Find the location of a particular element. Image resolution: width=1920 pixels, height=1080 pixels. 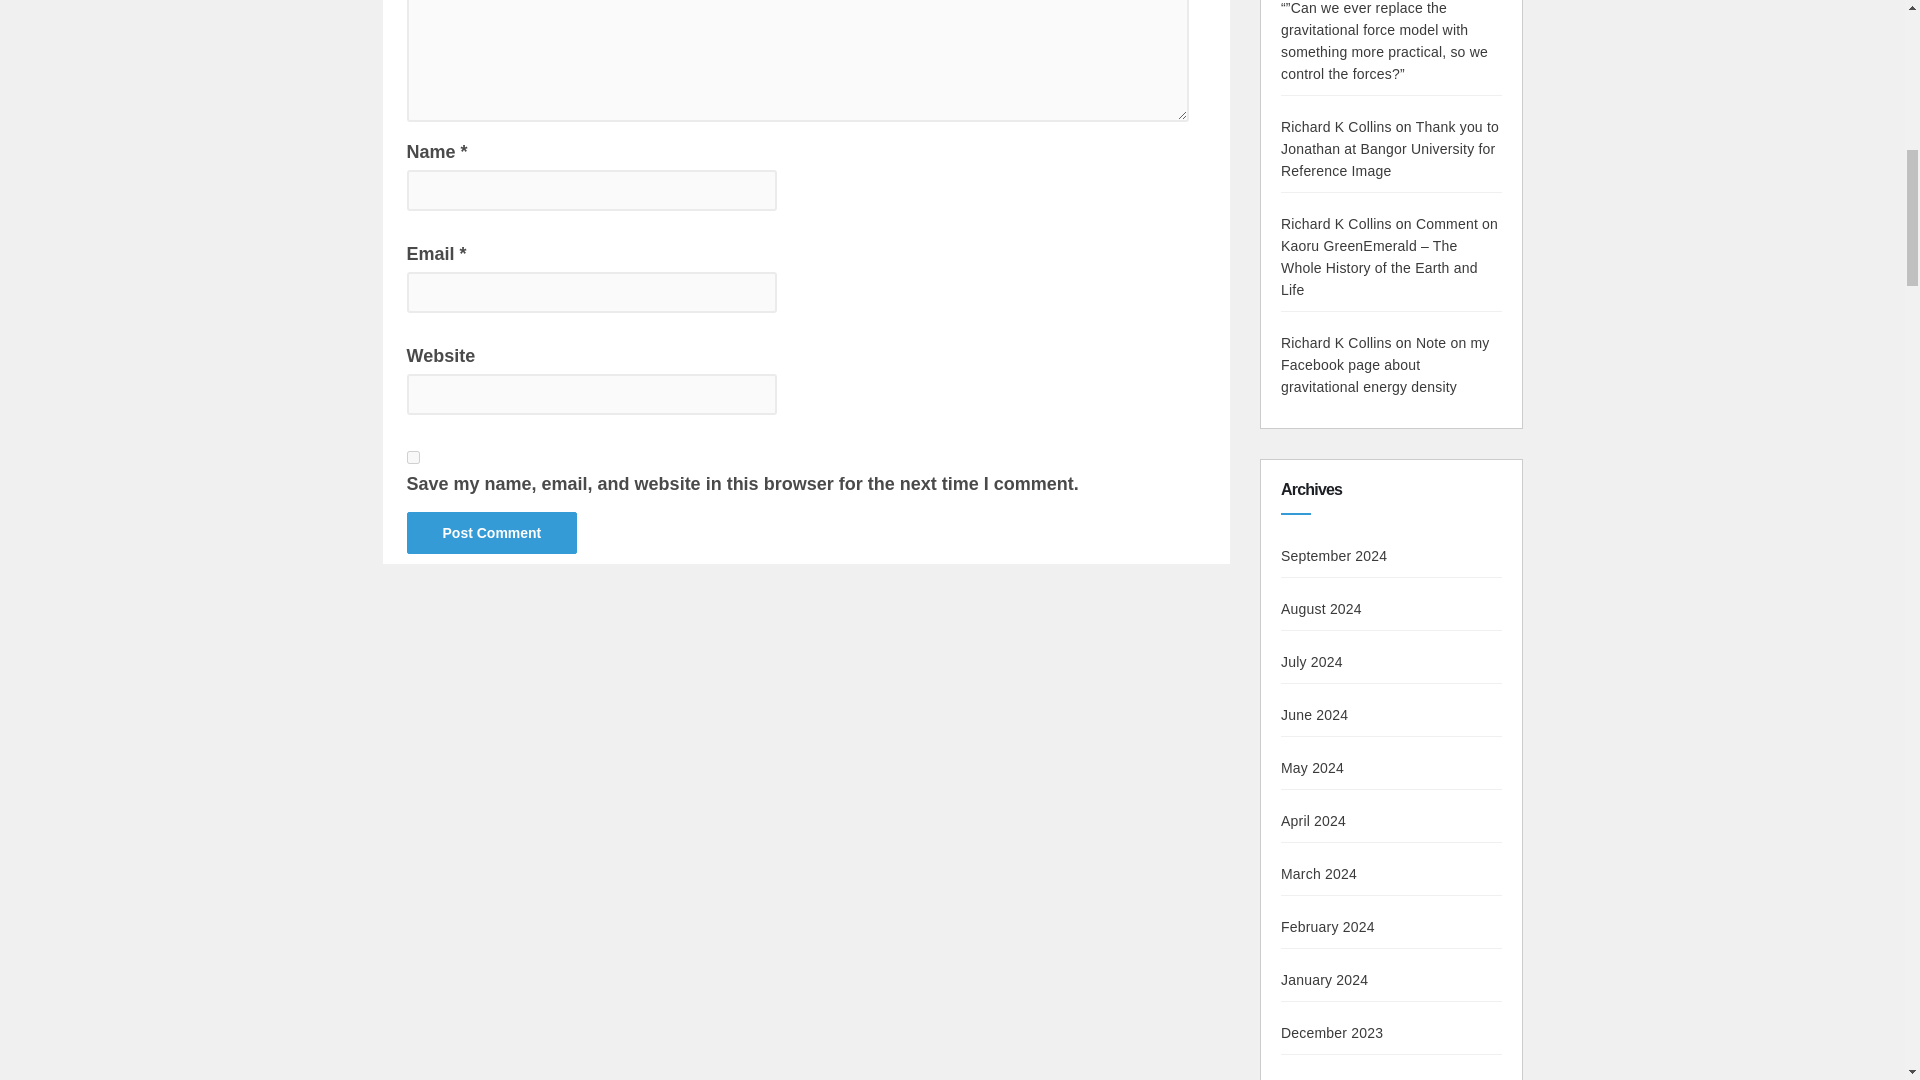

May 2024 is located at coordinates (1312, 768).